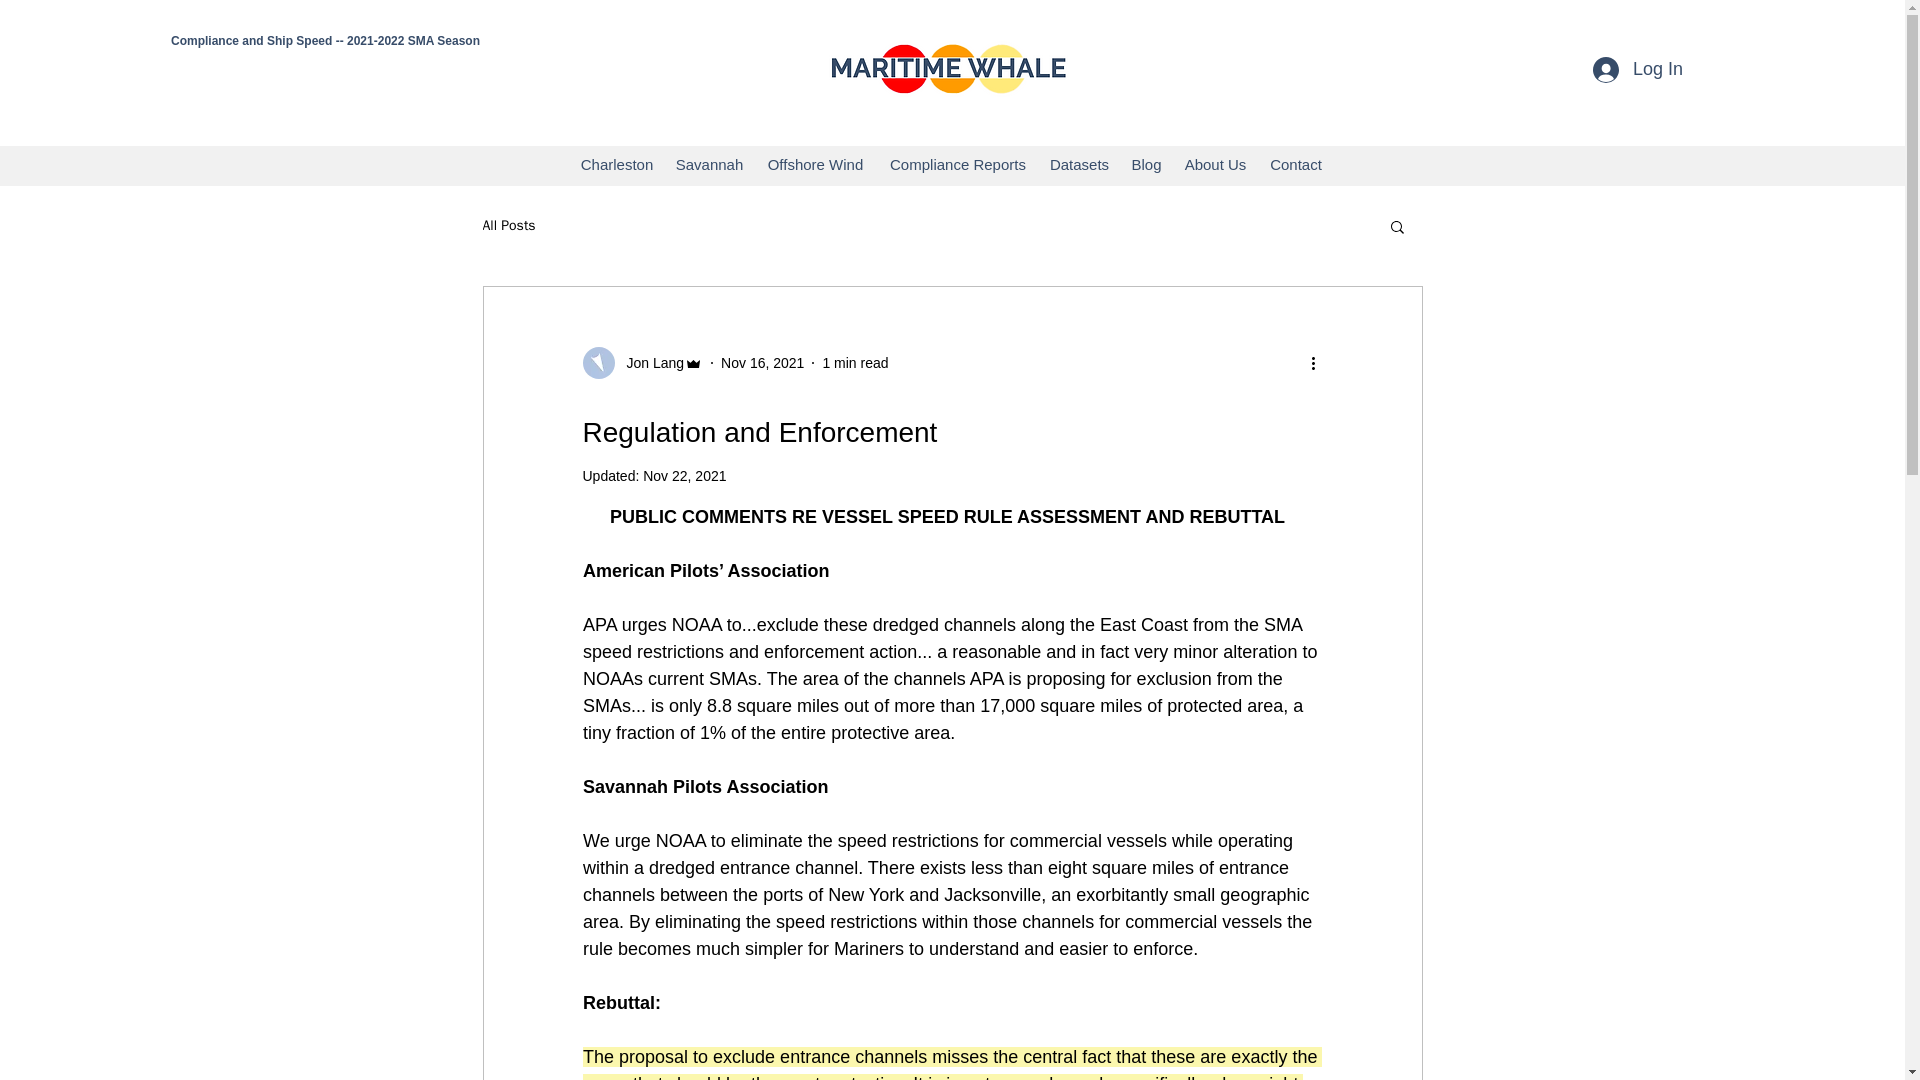 This screenshot has width=1920, height=1080. I want to click on Blog, so click(1145, 165).